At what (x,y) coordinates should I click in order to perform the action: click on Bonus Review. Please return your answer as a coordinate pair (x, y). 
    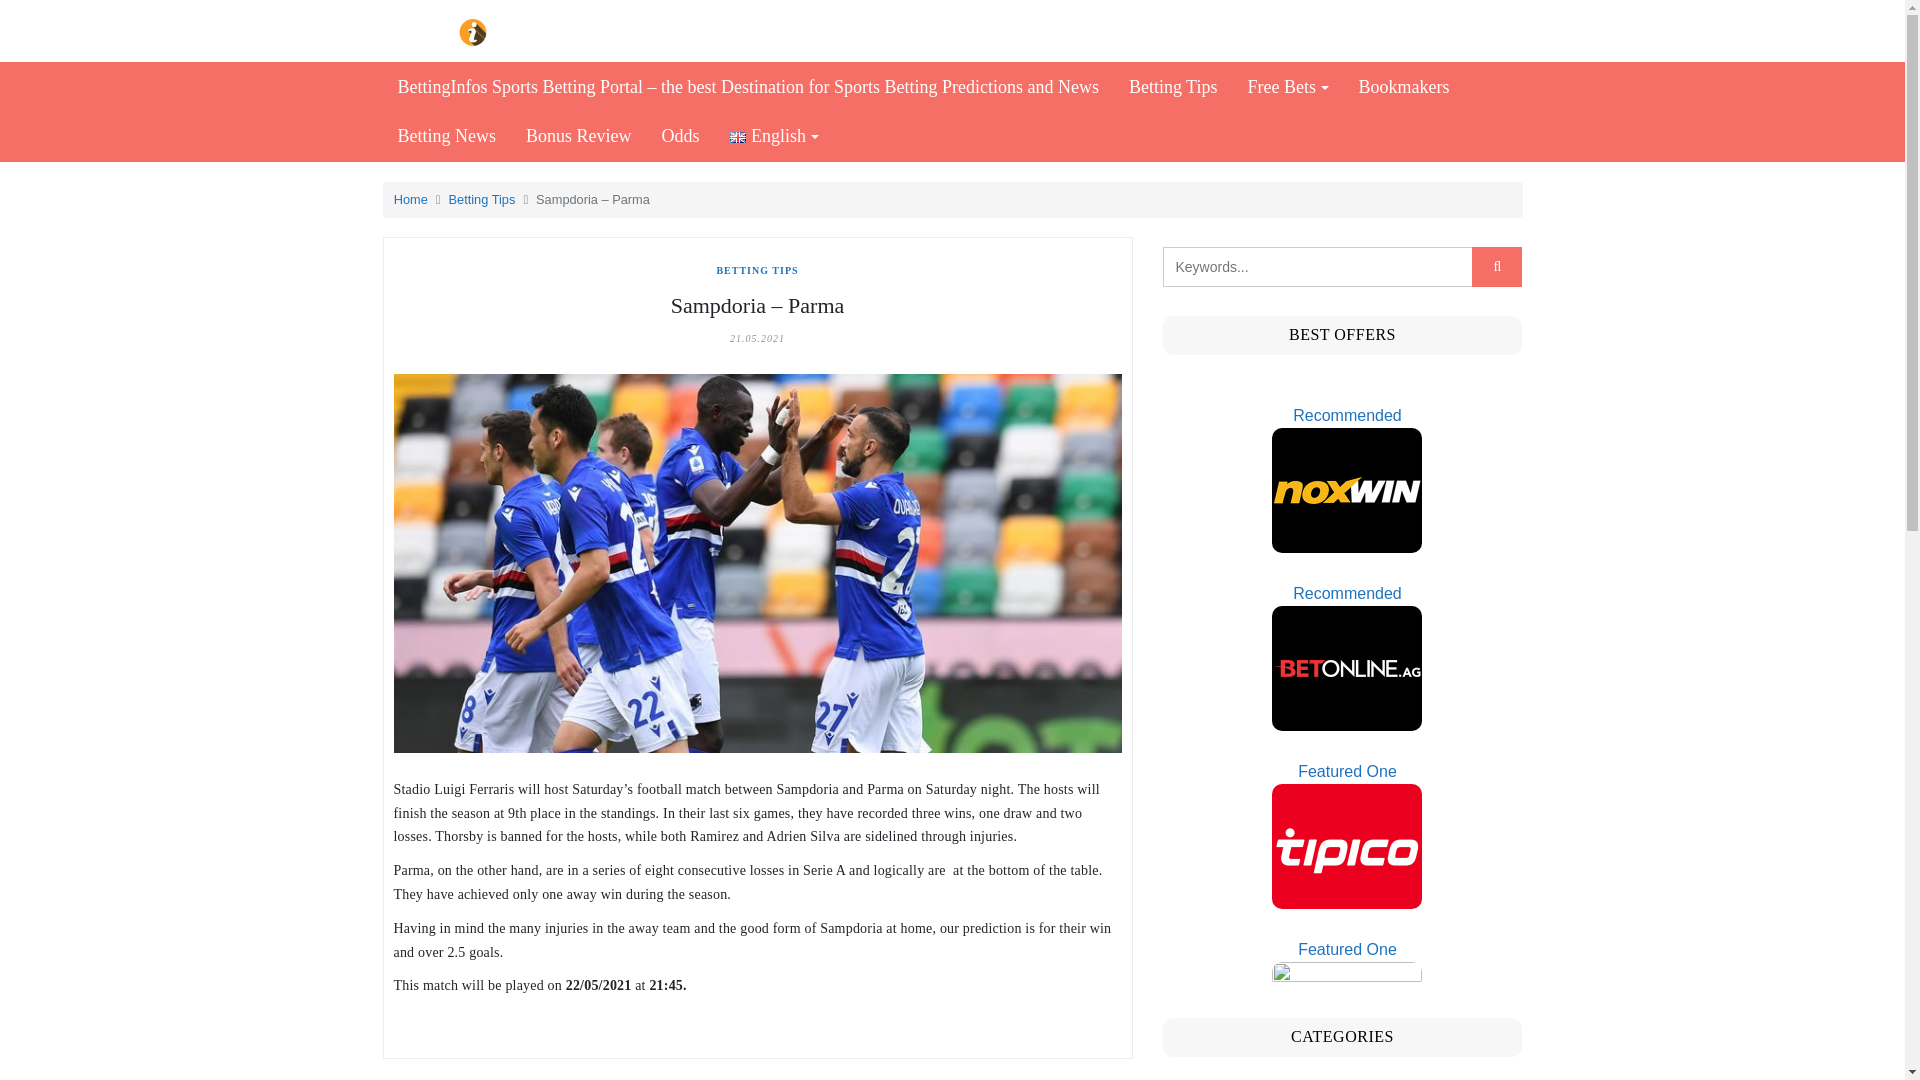
    Looking at the image, I should click on (578, 136).